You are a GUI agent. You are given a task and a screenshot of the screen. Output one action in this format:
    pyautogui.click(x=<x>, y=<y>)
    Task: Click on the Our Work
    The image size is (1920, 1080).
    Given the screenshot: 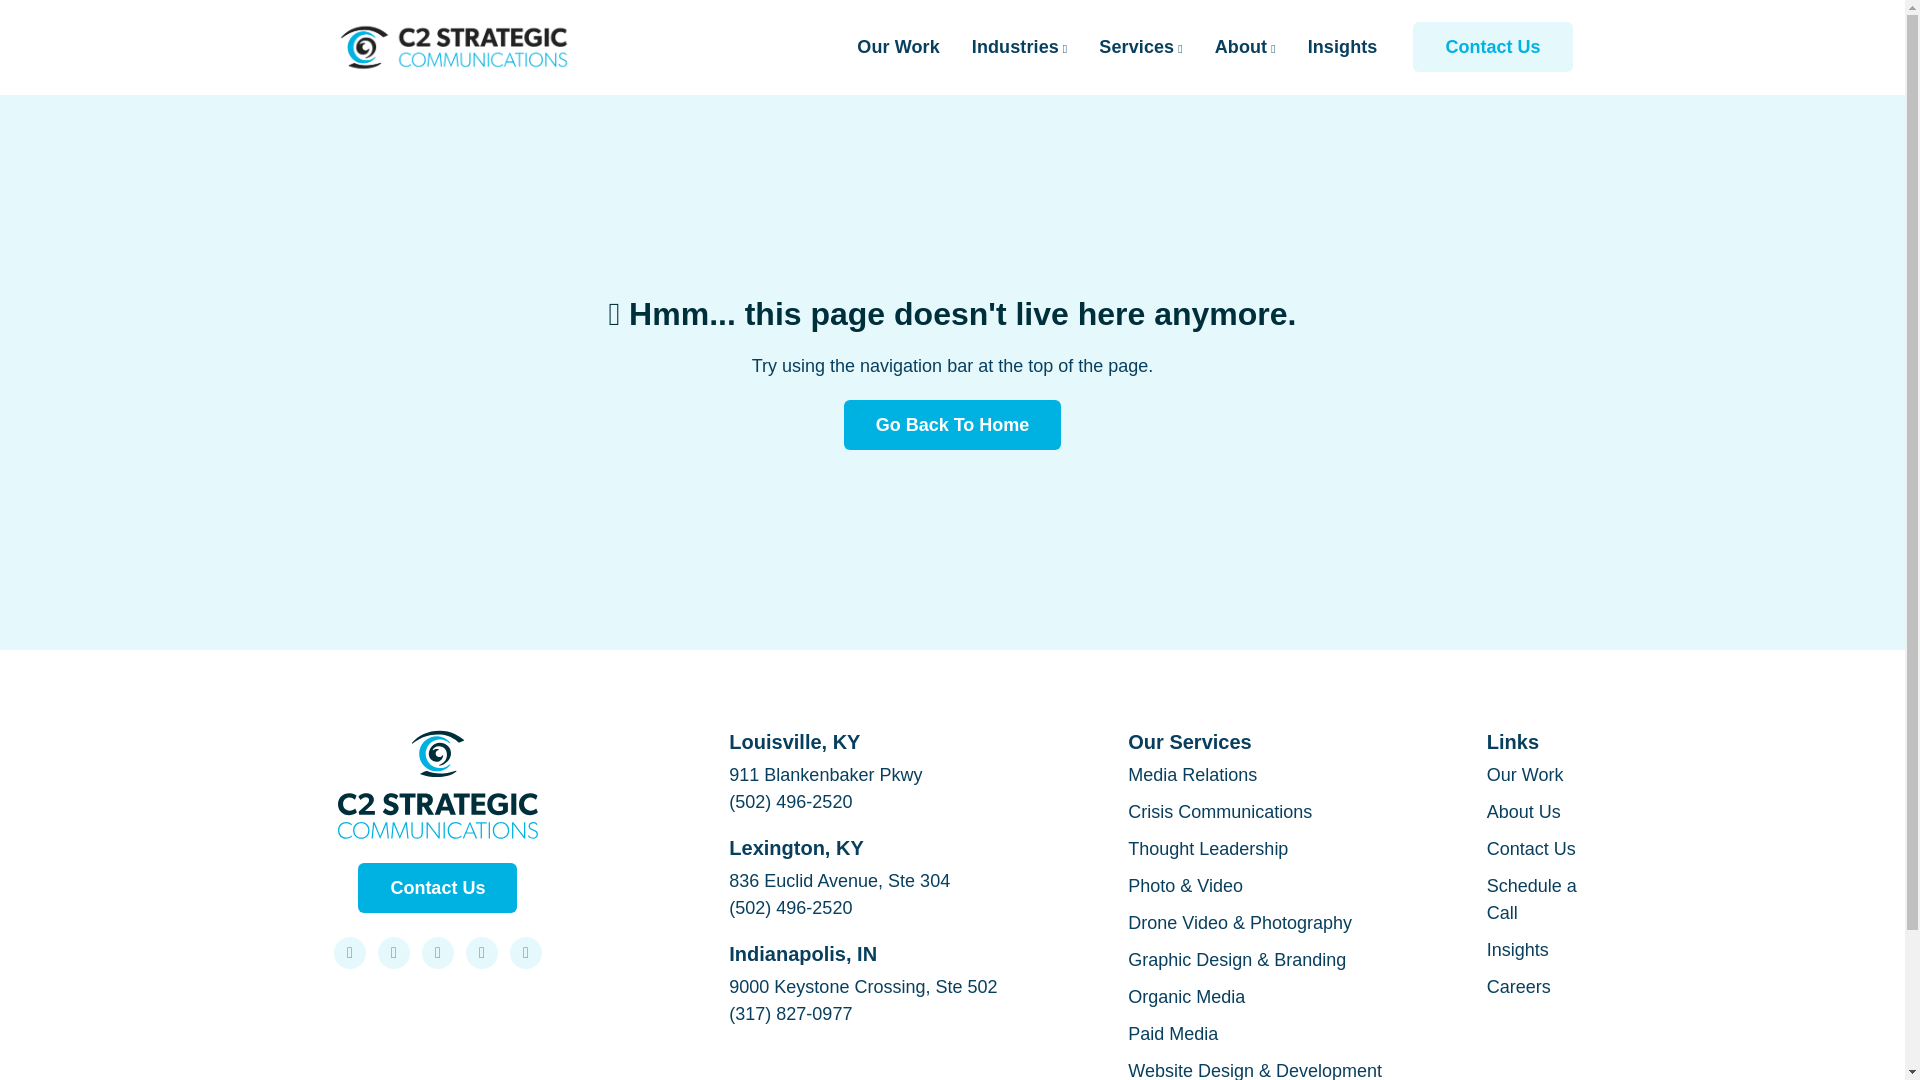 What is the action you would take?
    pyautogui.click(x=897, y=46)
    